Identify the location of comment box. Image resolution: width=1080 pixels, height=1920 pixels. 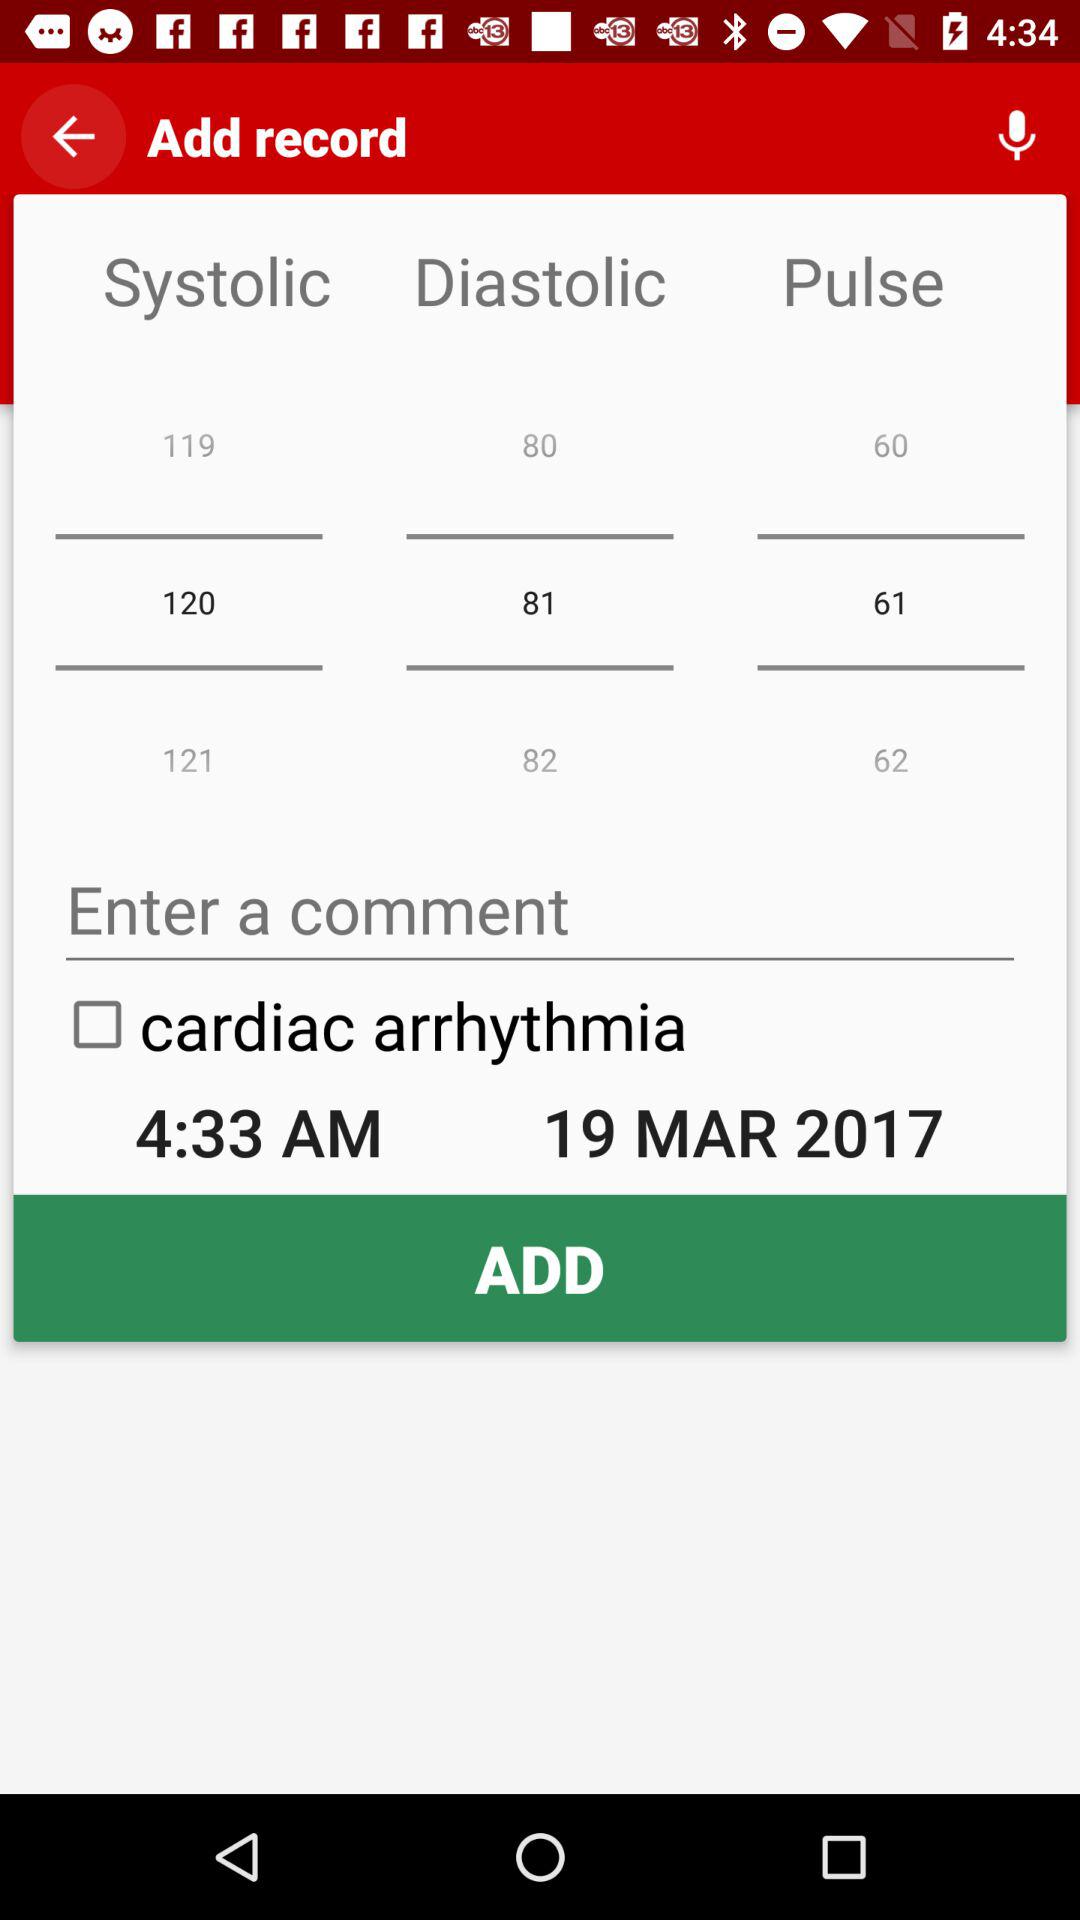
(540, 910).